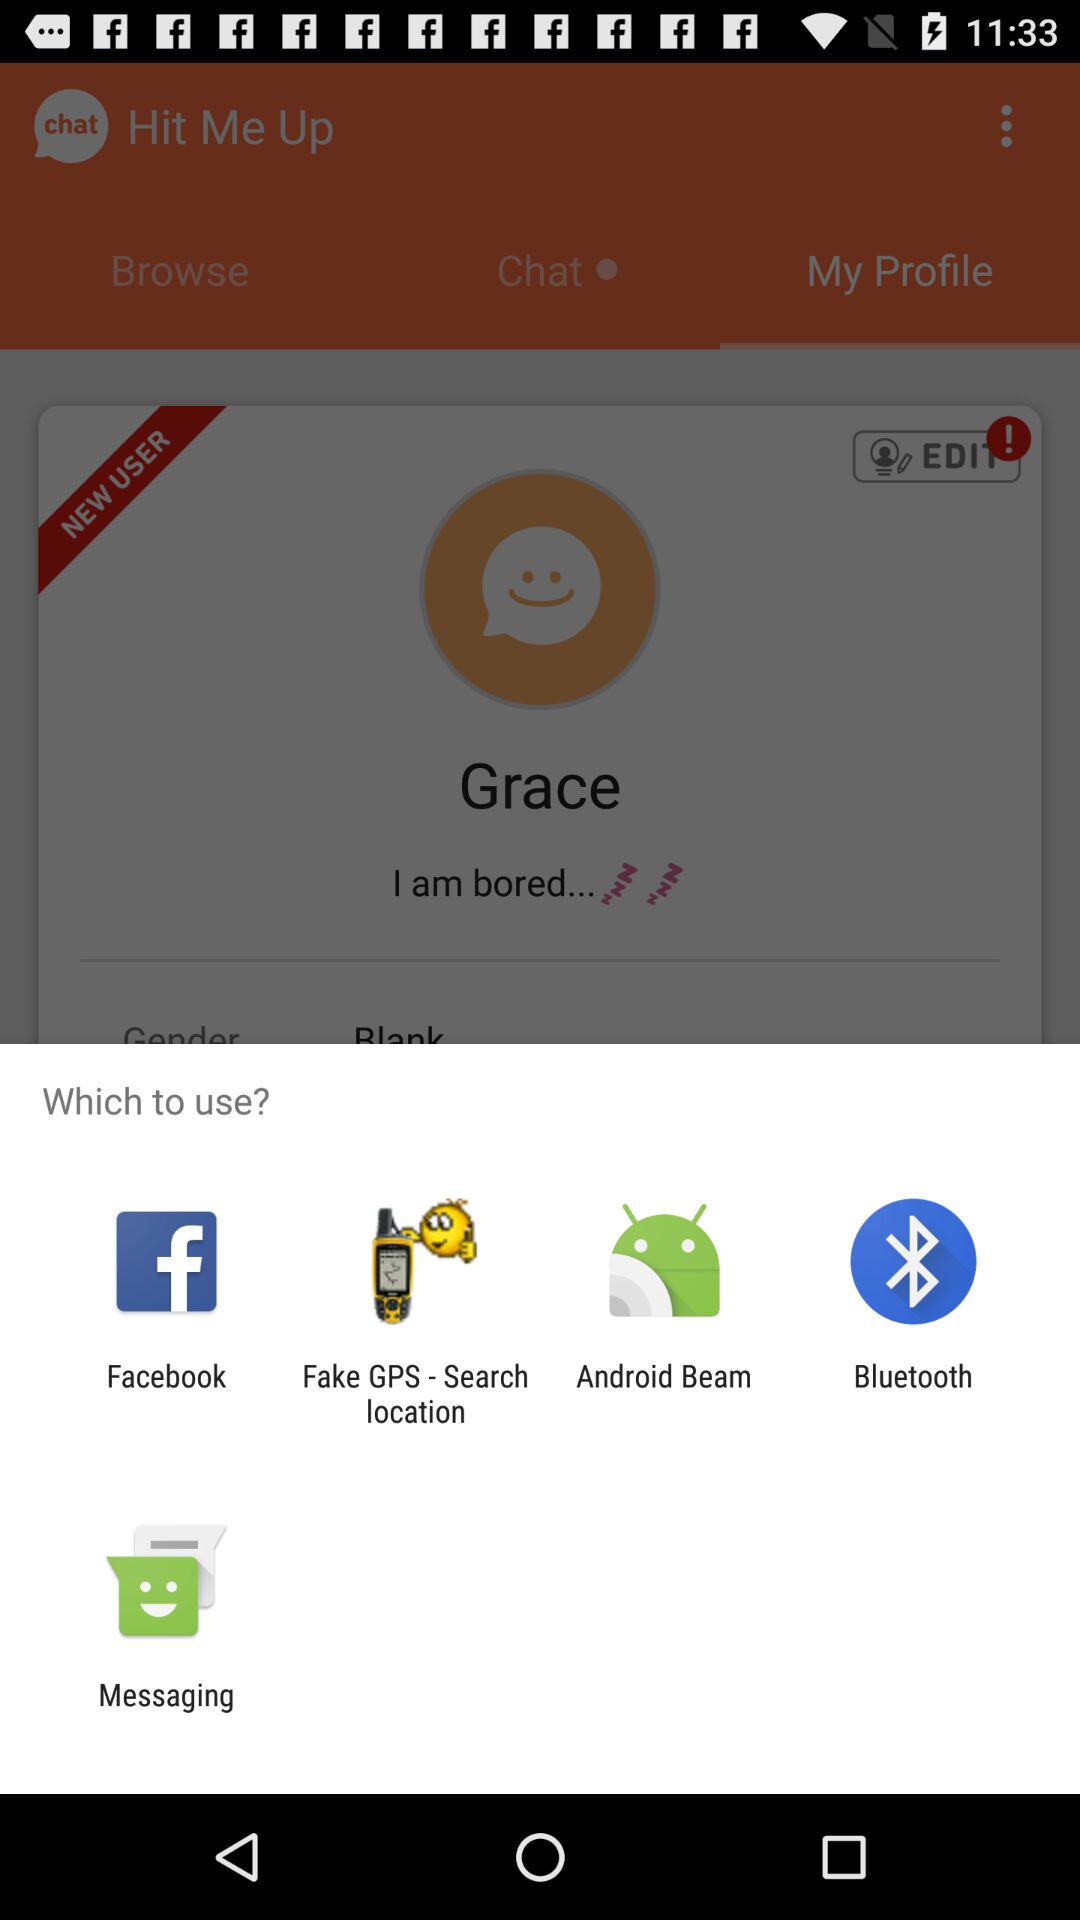 The height and width of the screenshot is (1920, 1080). What do you see at coordinates (166, 1712) in the screenshot?
I see `jump until messaging icon` at bounding box center [166, 1712].